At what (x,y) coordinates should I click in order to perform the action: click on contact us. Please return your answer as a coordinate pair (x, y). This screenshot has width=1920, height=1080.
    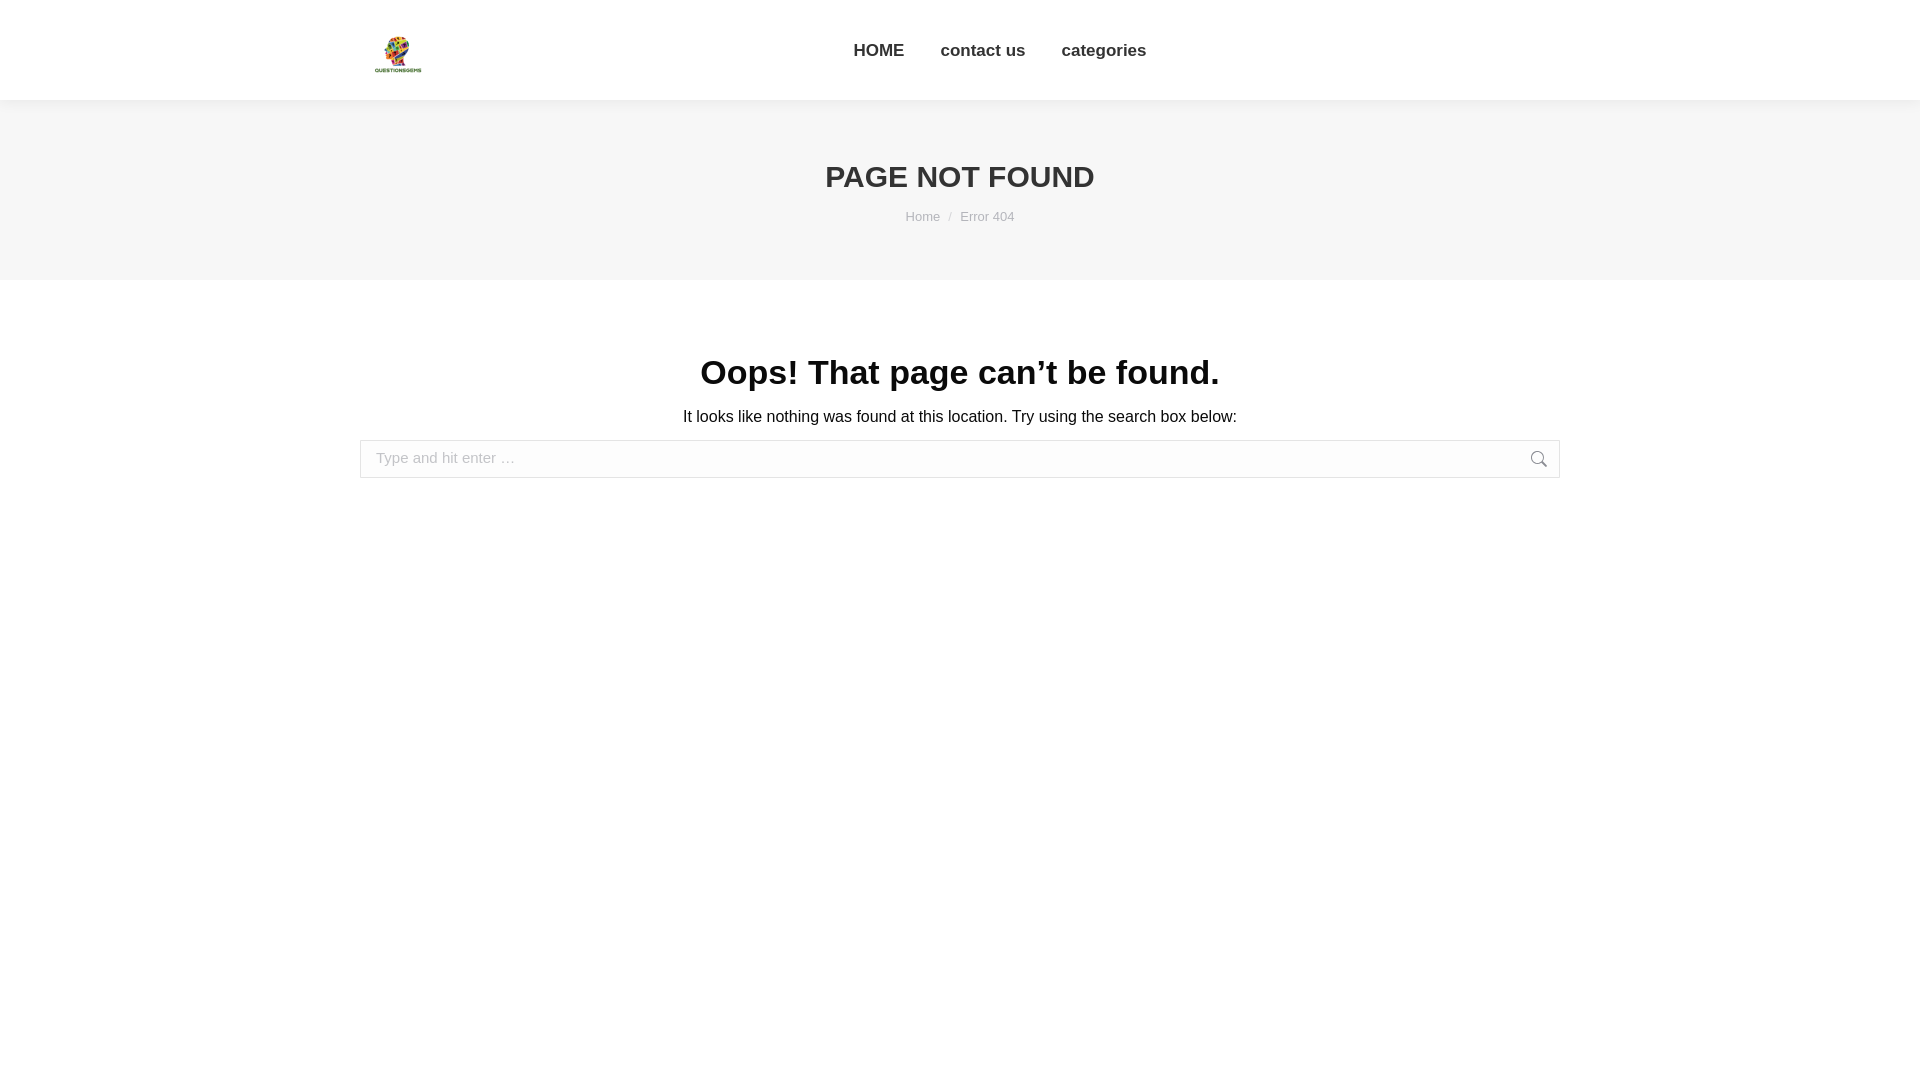
    Looking at the image, I should click on (982, 50).